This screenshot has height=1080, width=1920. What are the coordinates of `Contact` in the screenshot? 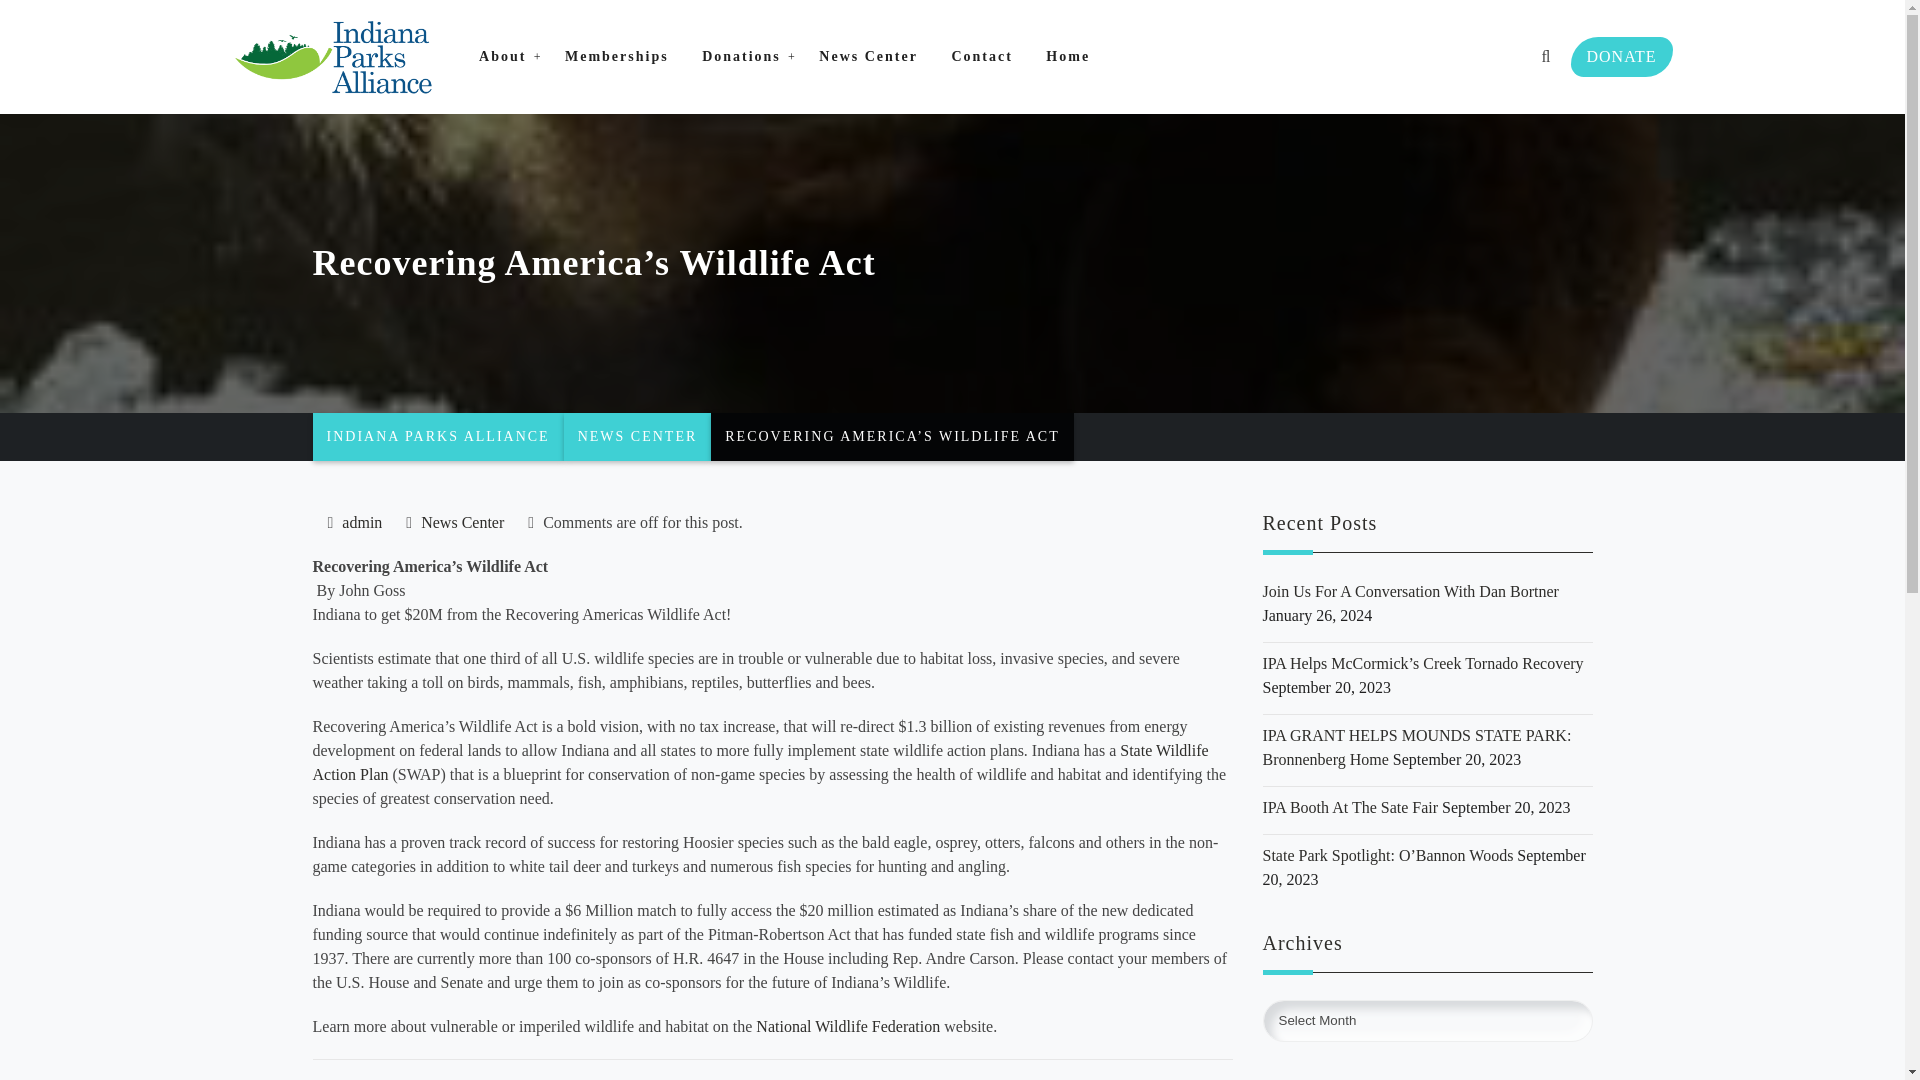 It's located at (982, 57).